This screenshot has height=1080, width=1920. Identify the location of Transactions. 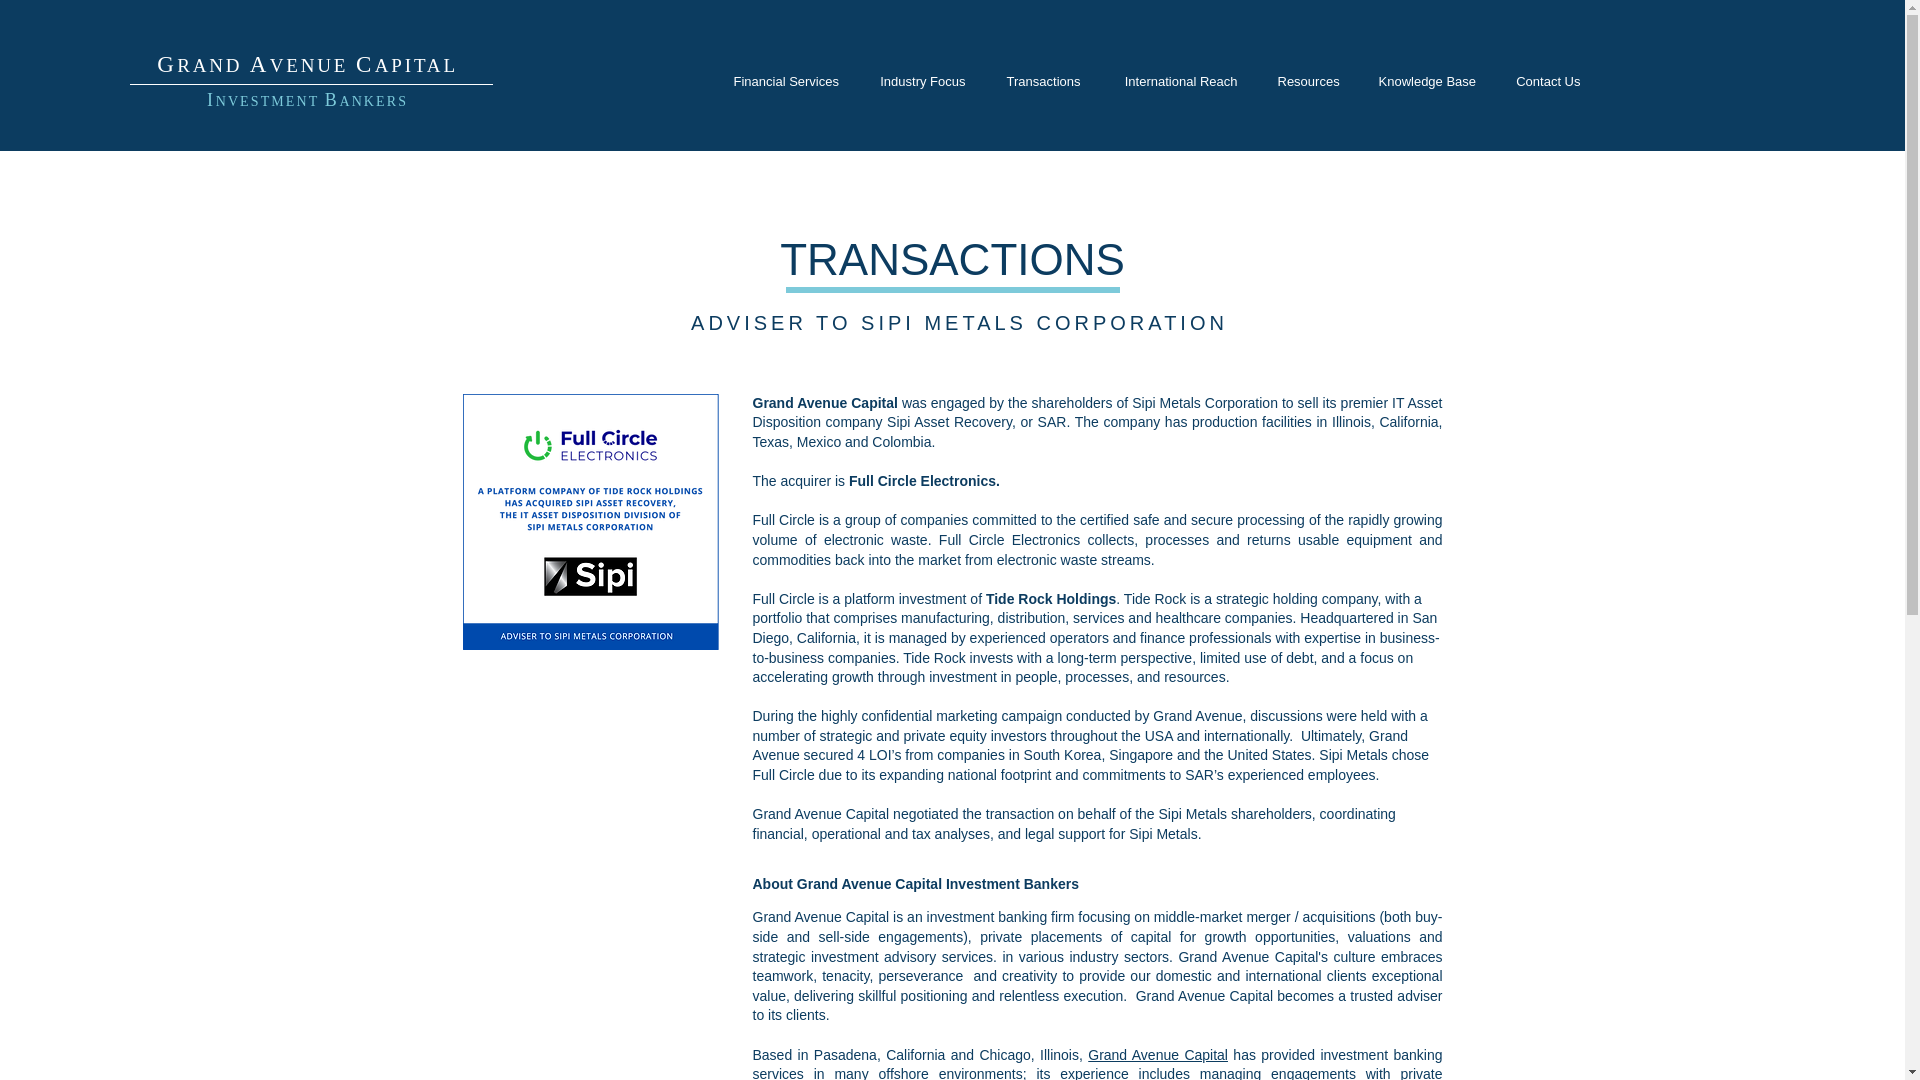
(1043, 81).